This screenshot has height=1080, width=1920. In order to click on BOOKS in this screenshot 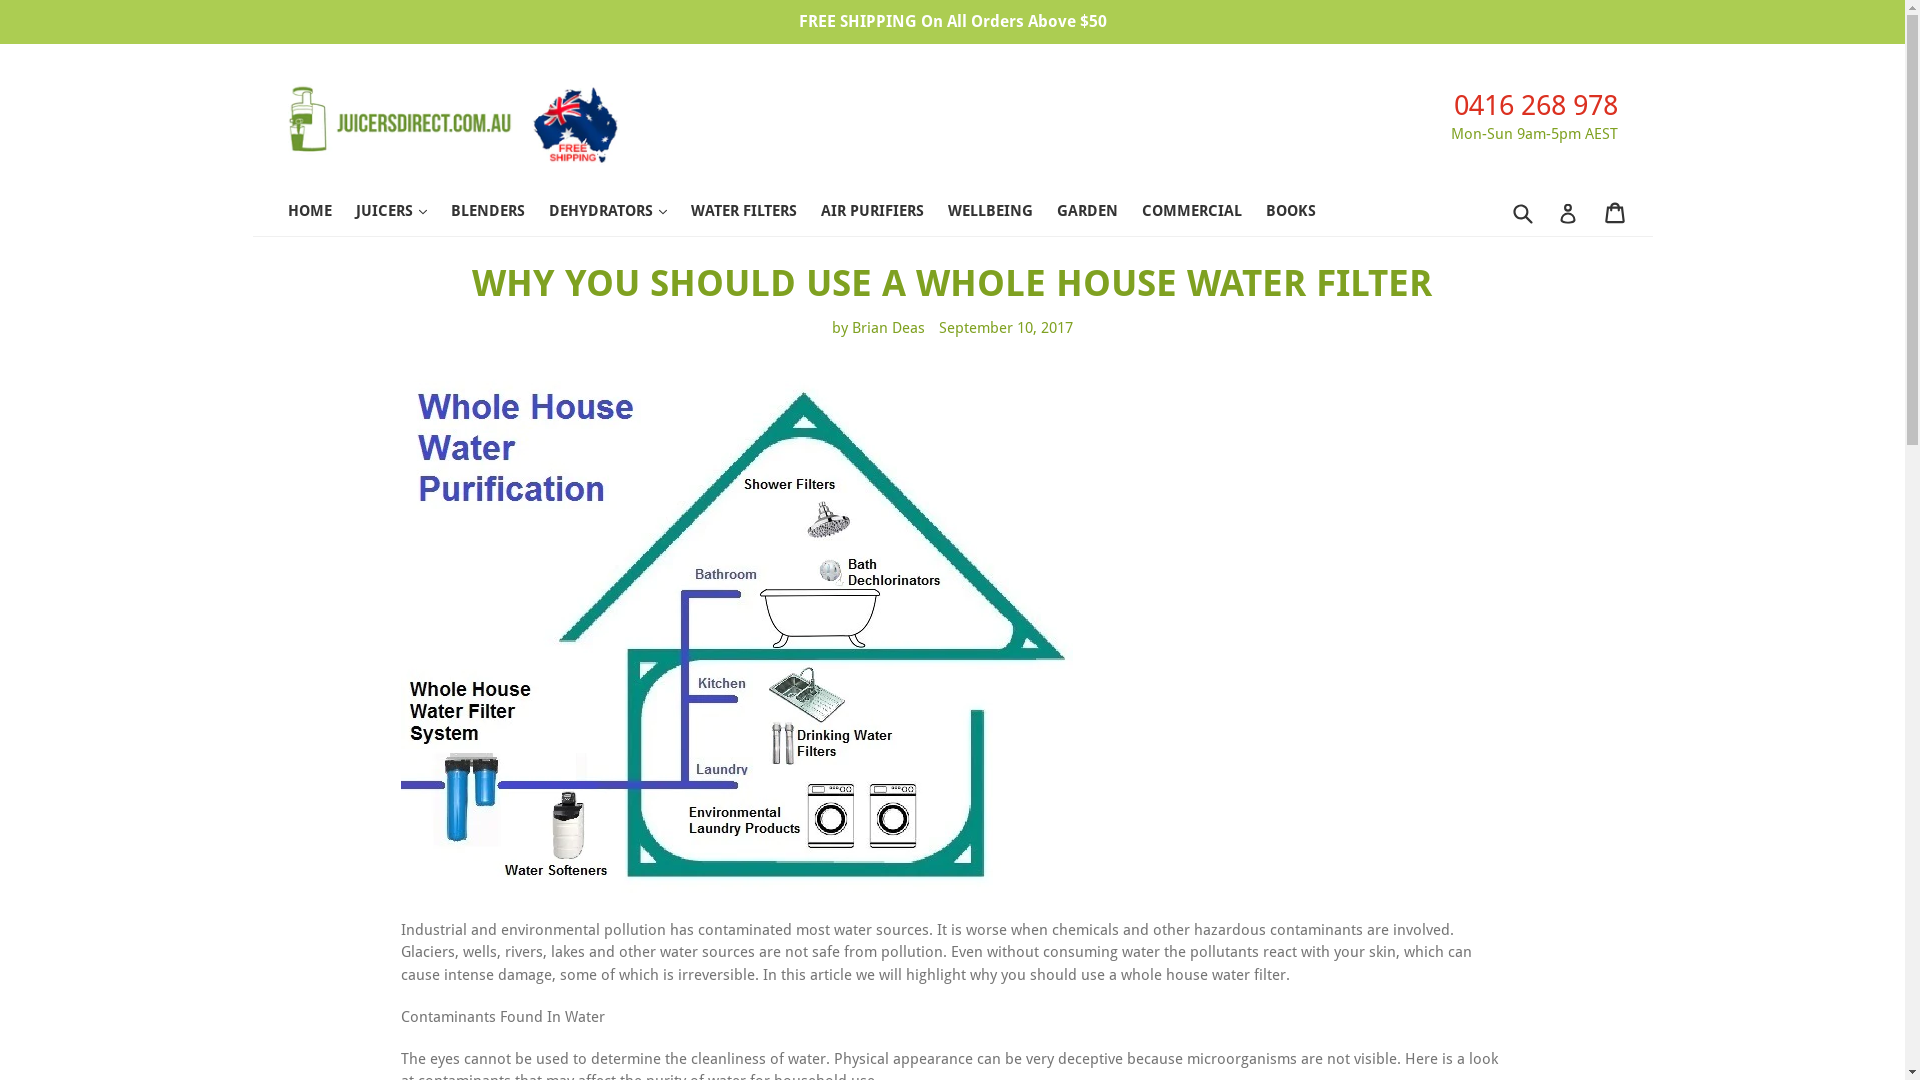, I will do `click(1301, 213)`.